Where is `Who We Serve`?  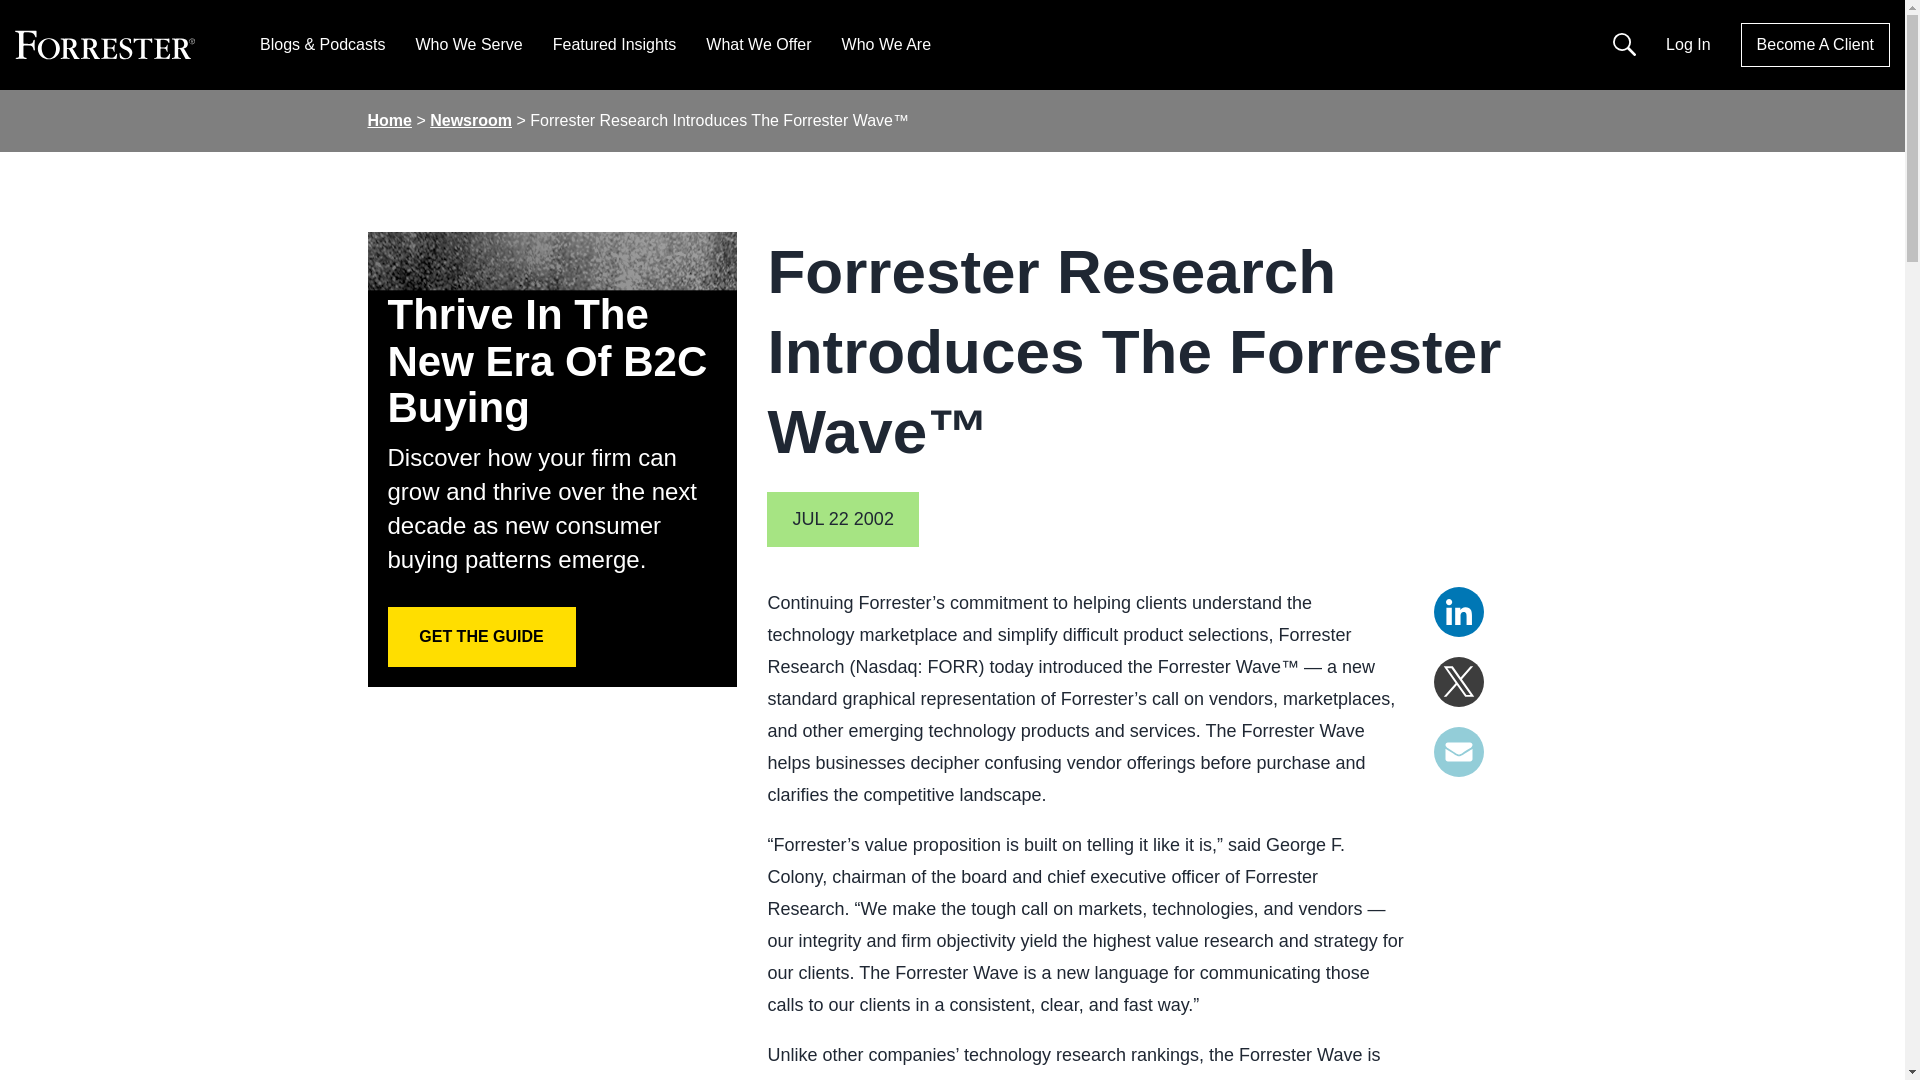
Who We Serve is located at coordinates (468, 44).